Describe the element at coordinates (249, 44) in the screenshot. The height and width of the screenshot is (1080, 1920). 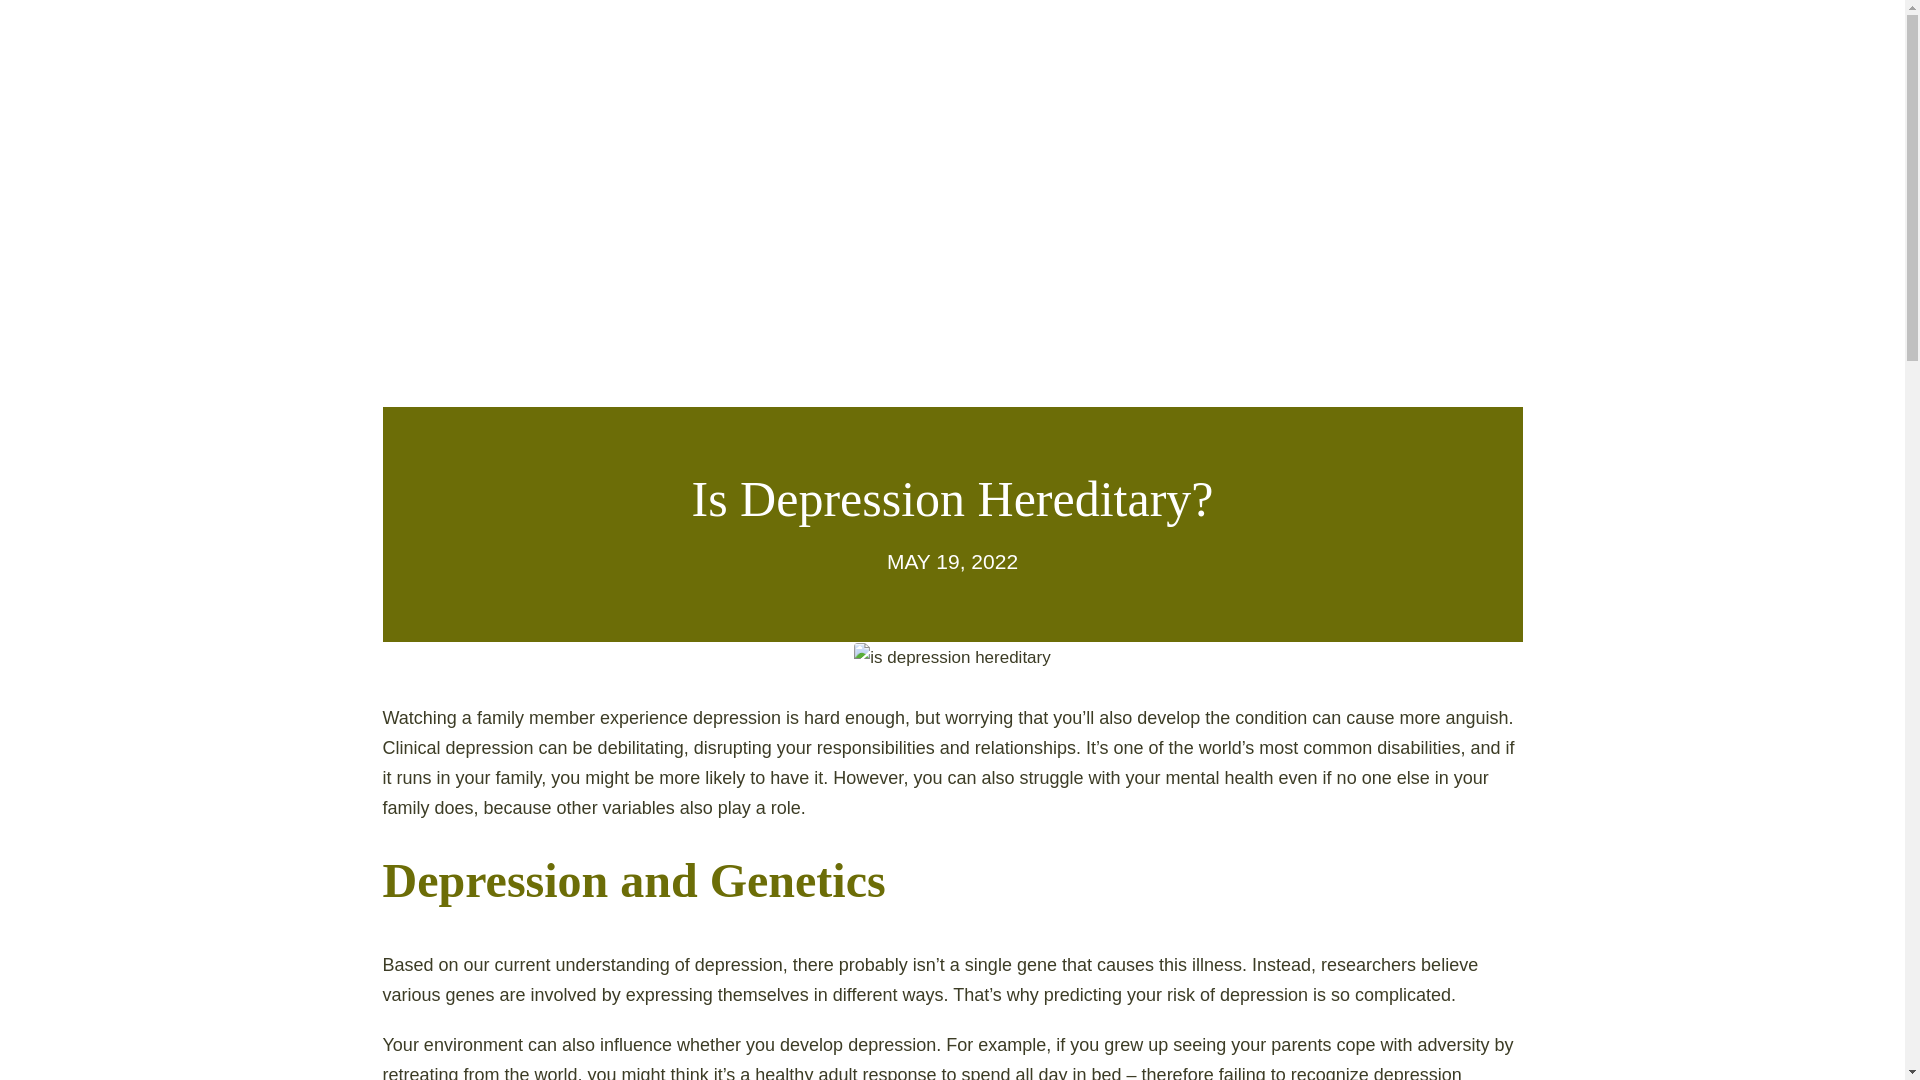
I see `Home` at that location.